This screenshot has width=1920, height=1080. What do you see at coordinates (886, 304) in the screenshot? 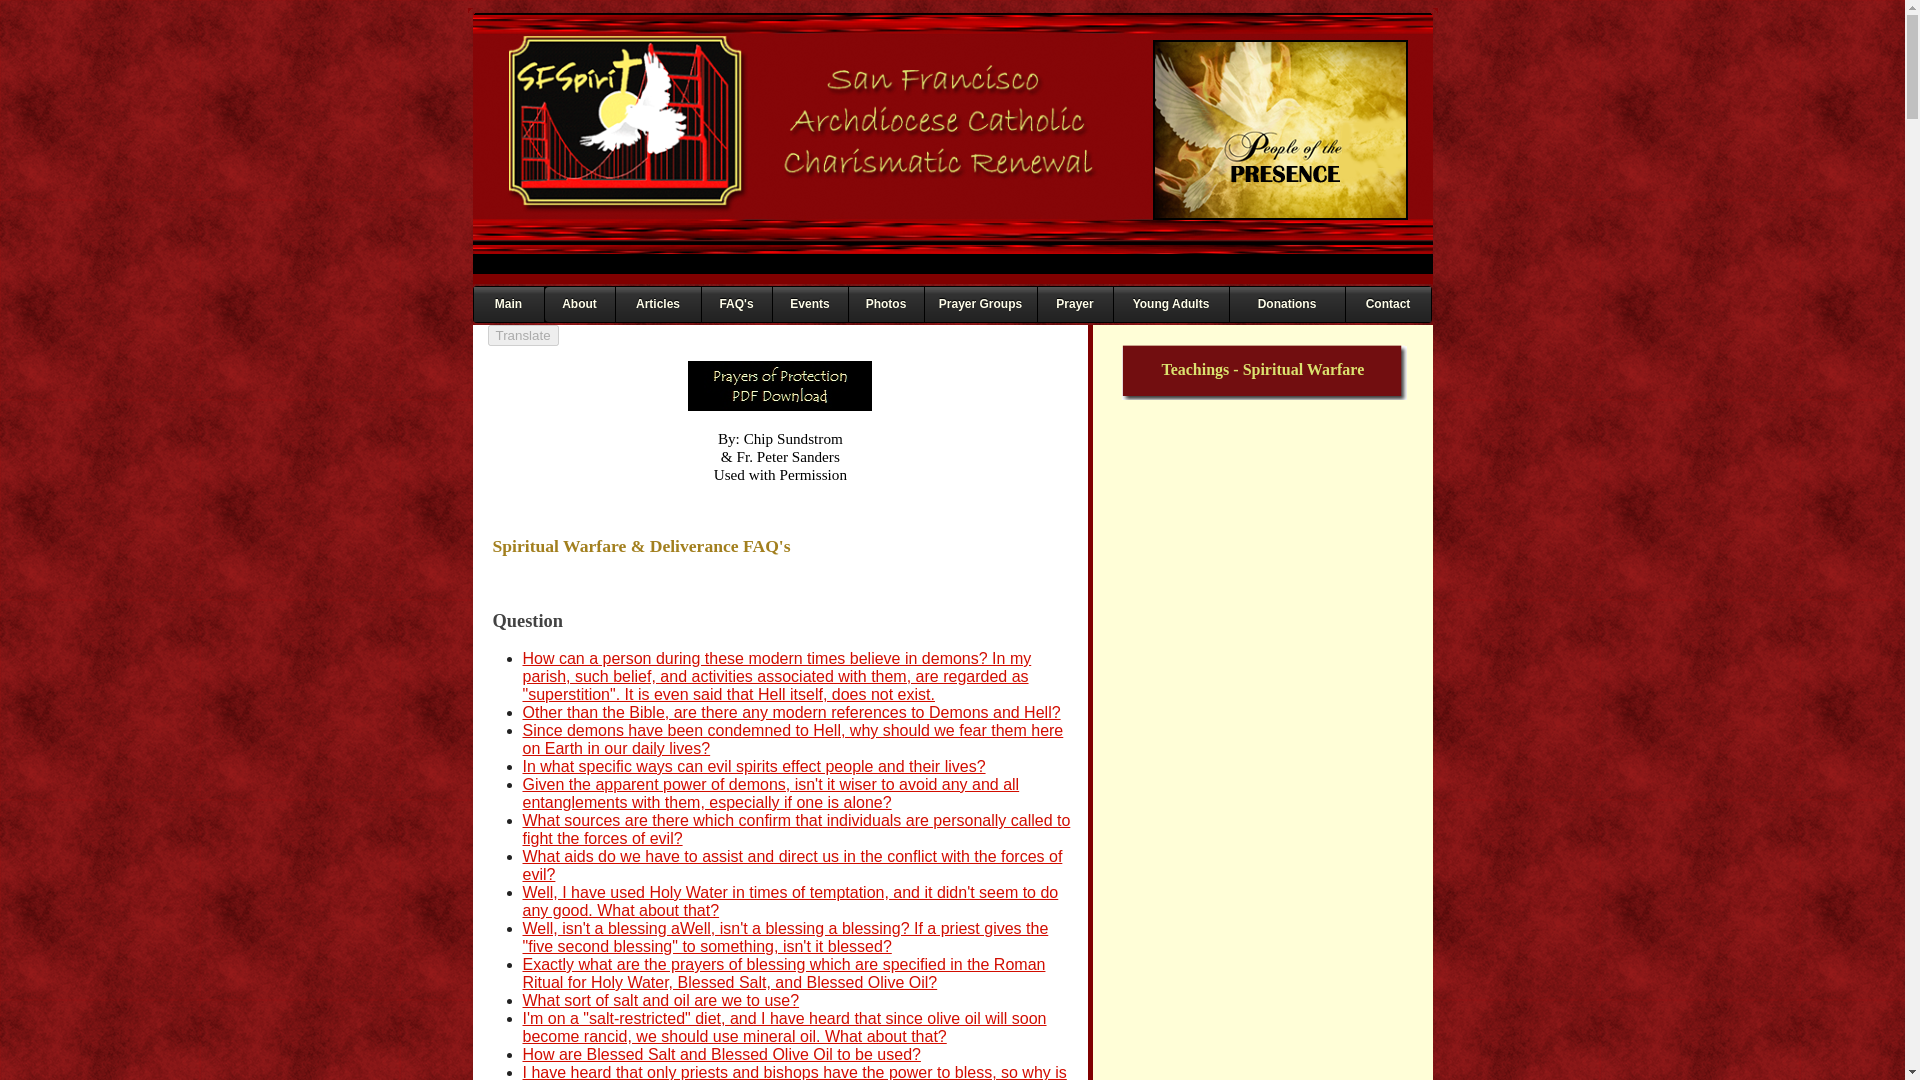
I see `Photos` at bounding box center [886, 304].